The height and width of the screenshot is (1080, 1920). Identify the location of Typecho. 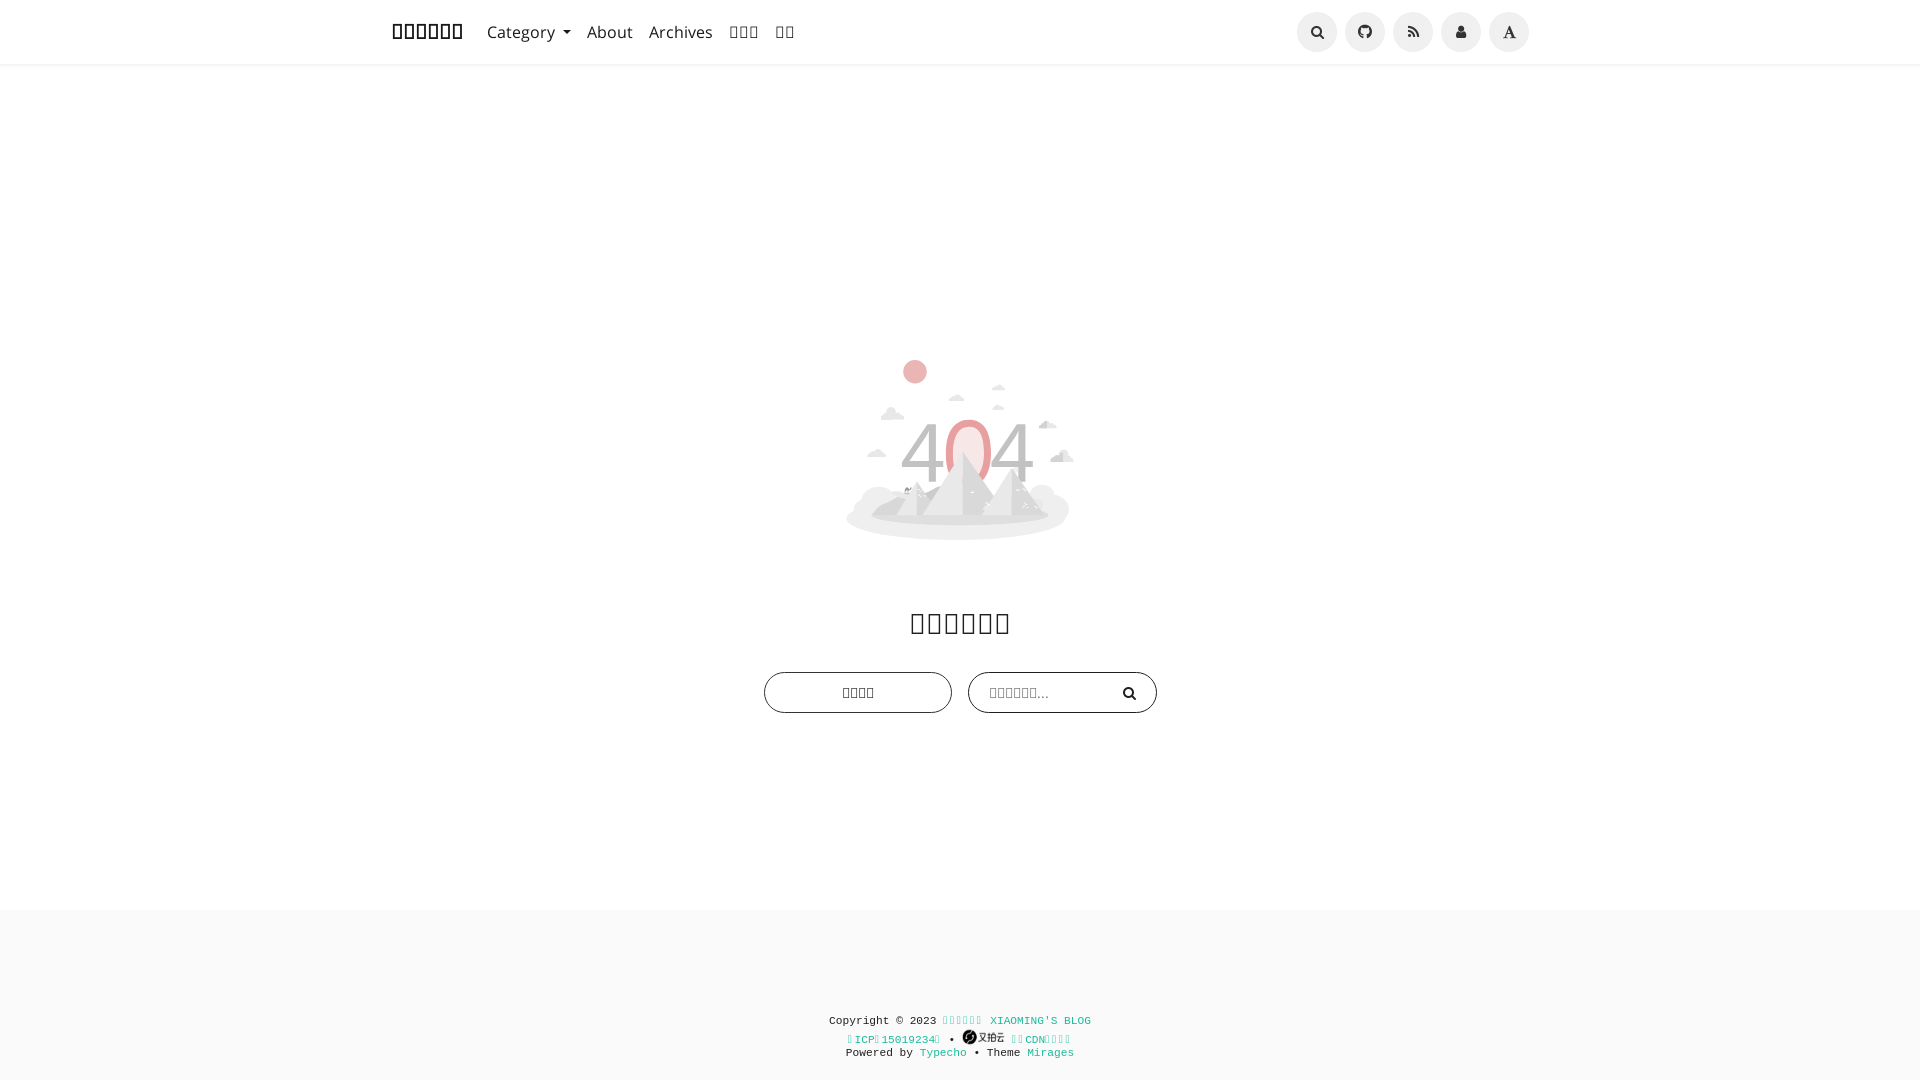
(944, 1053).